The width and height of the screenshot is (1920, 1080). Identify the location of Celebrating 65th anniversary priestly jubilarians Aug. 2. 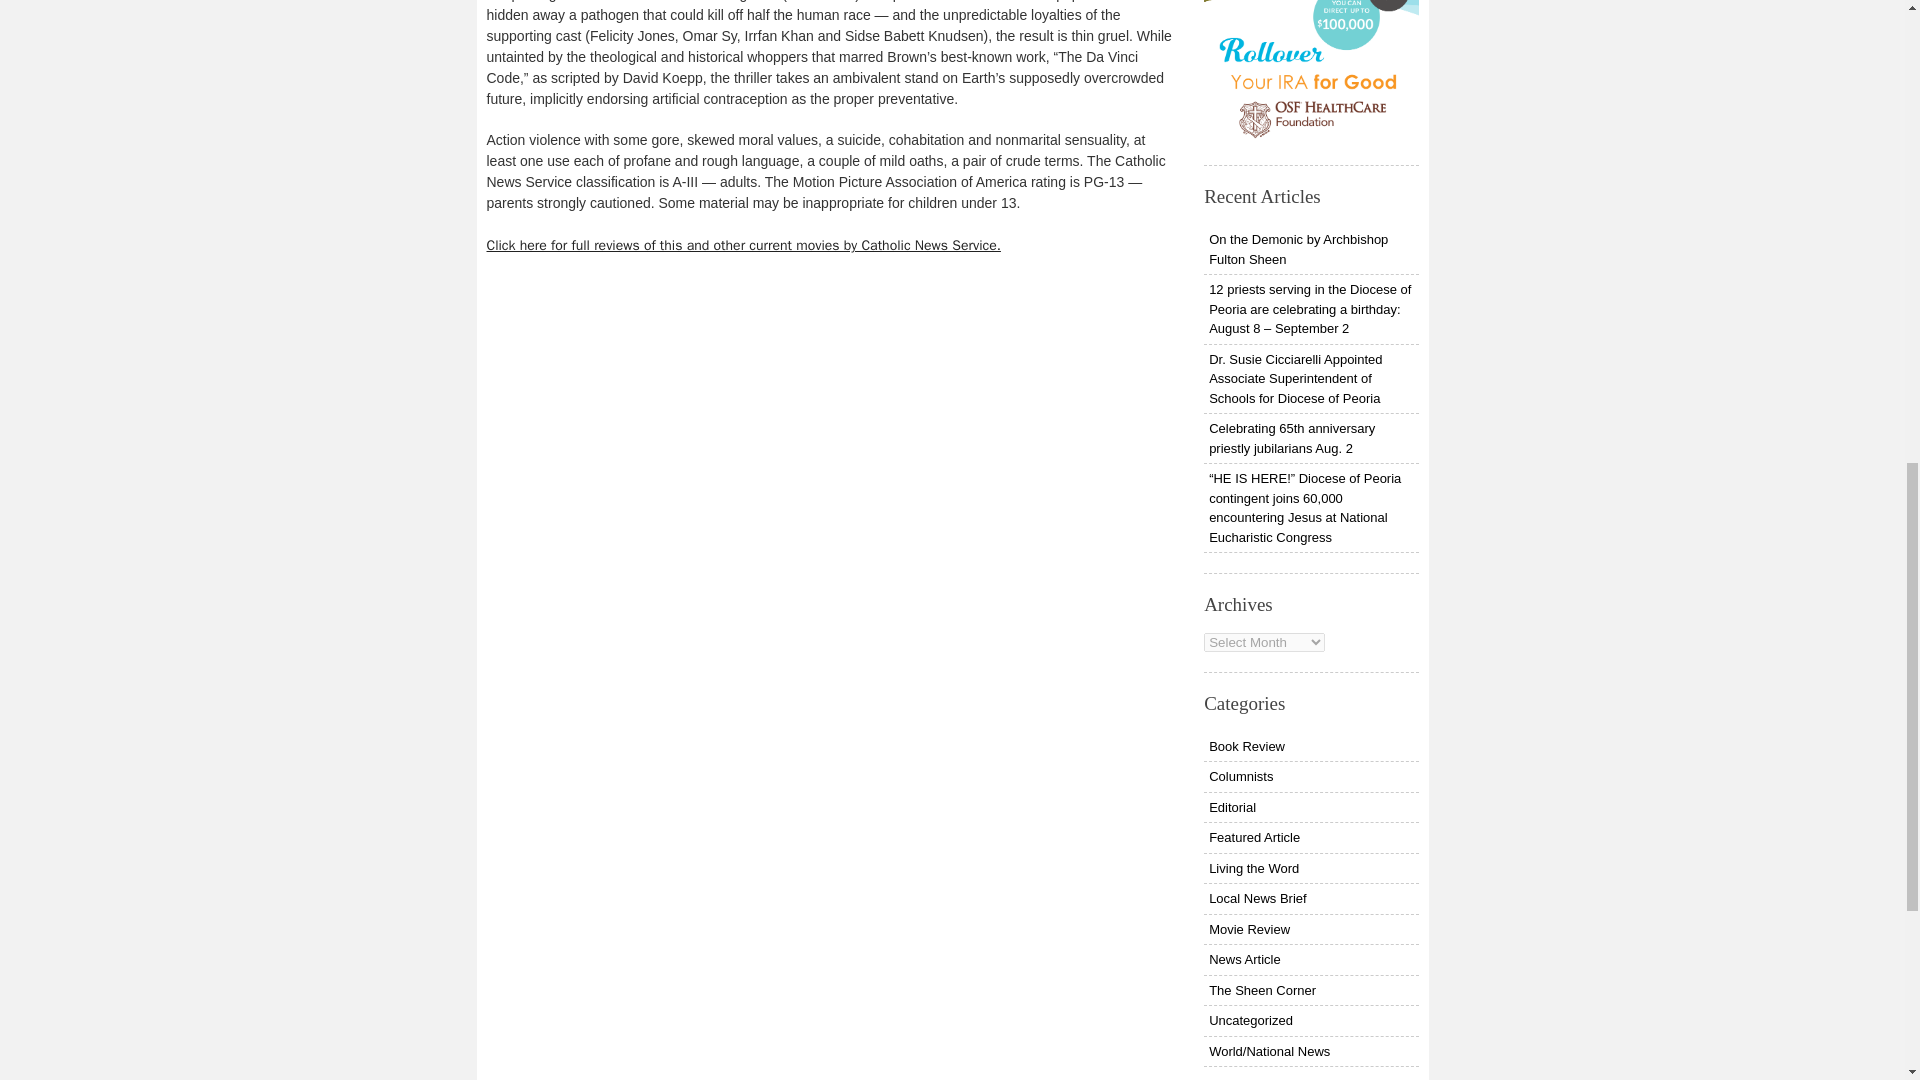
(1310, 438).